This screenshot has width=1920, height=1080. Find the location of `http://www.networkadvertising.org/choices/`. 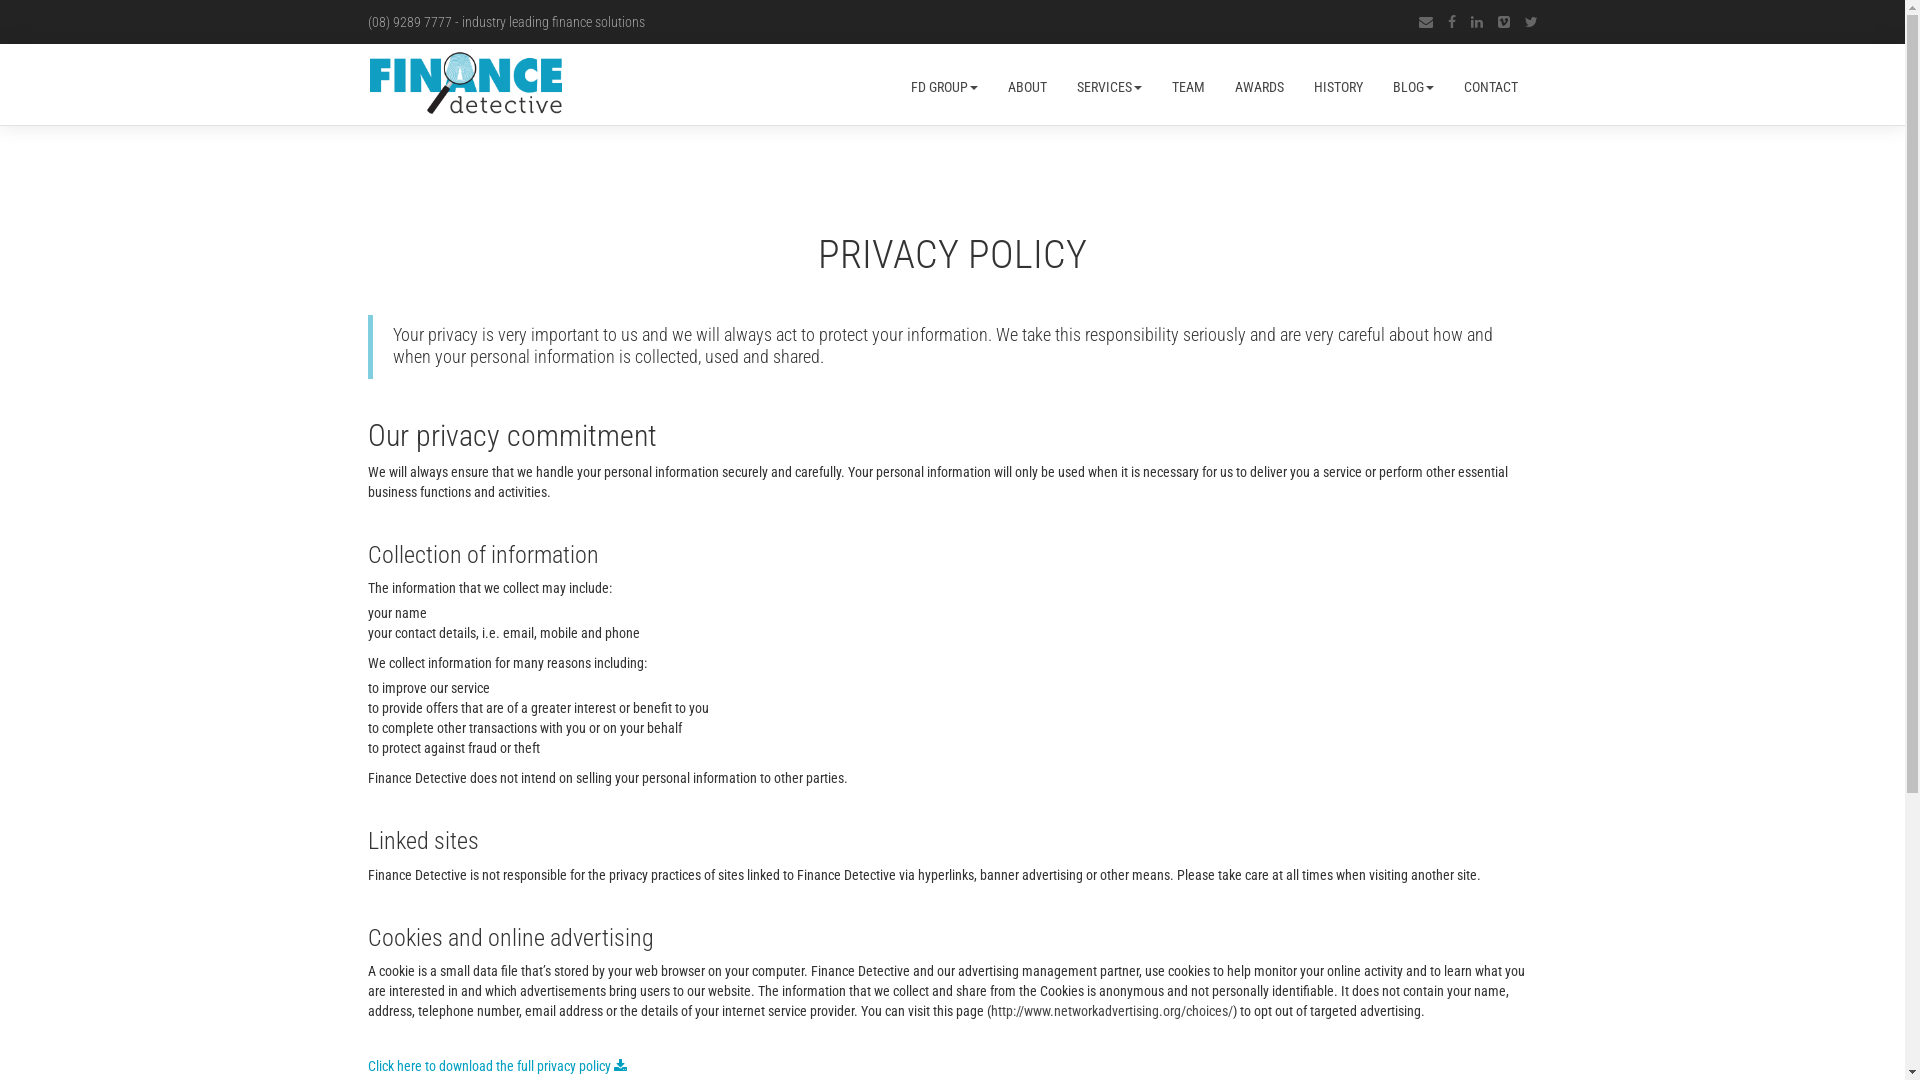

http://www.networkadvertising.org/choices/ is located at coordinates (1111, 1011).